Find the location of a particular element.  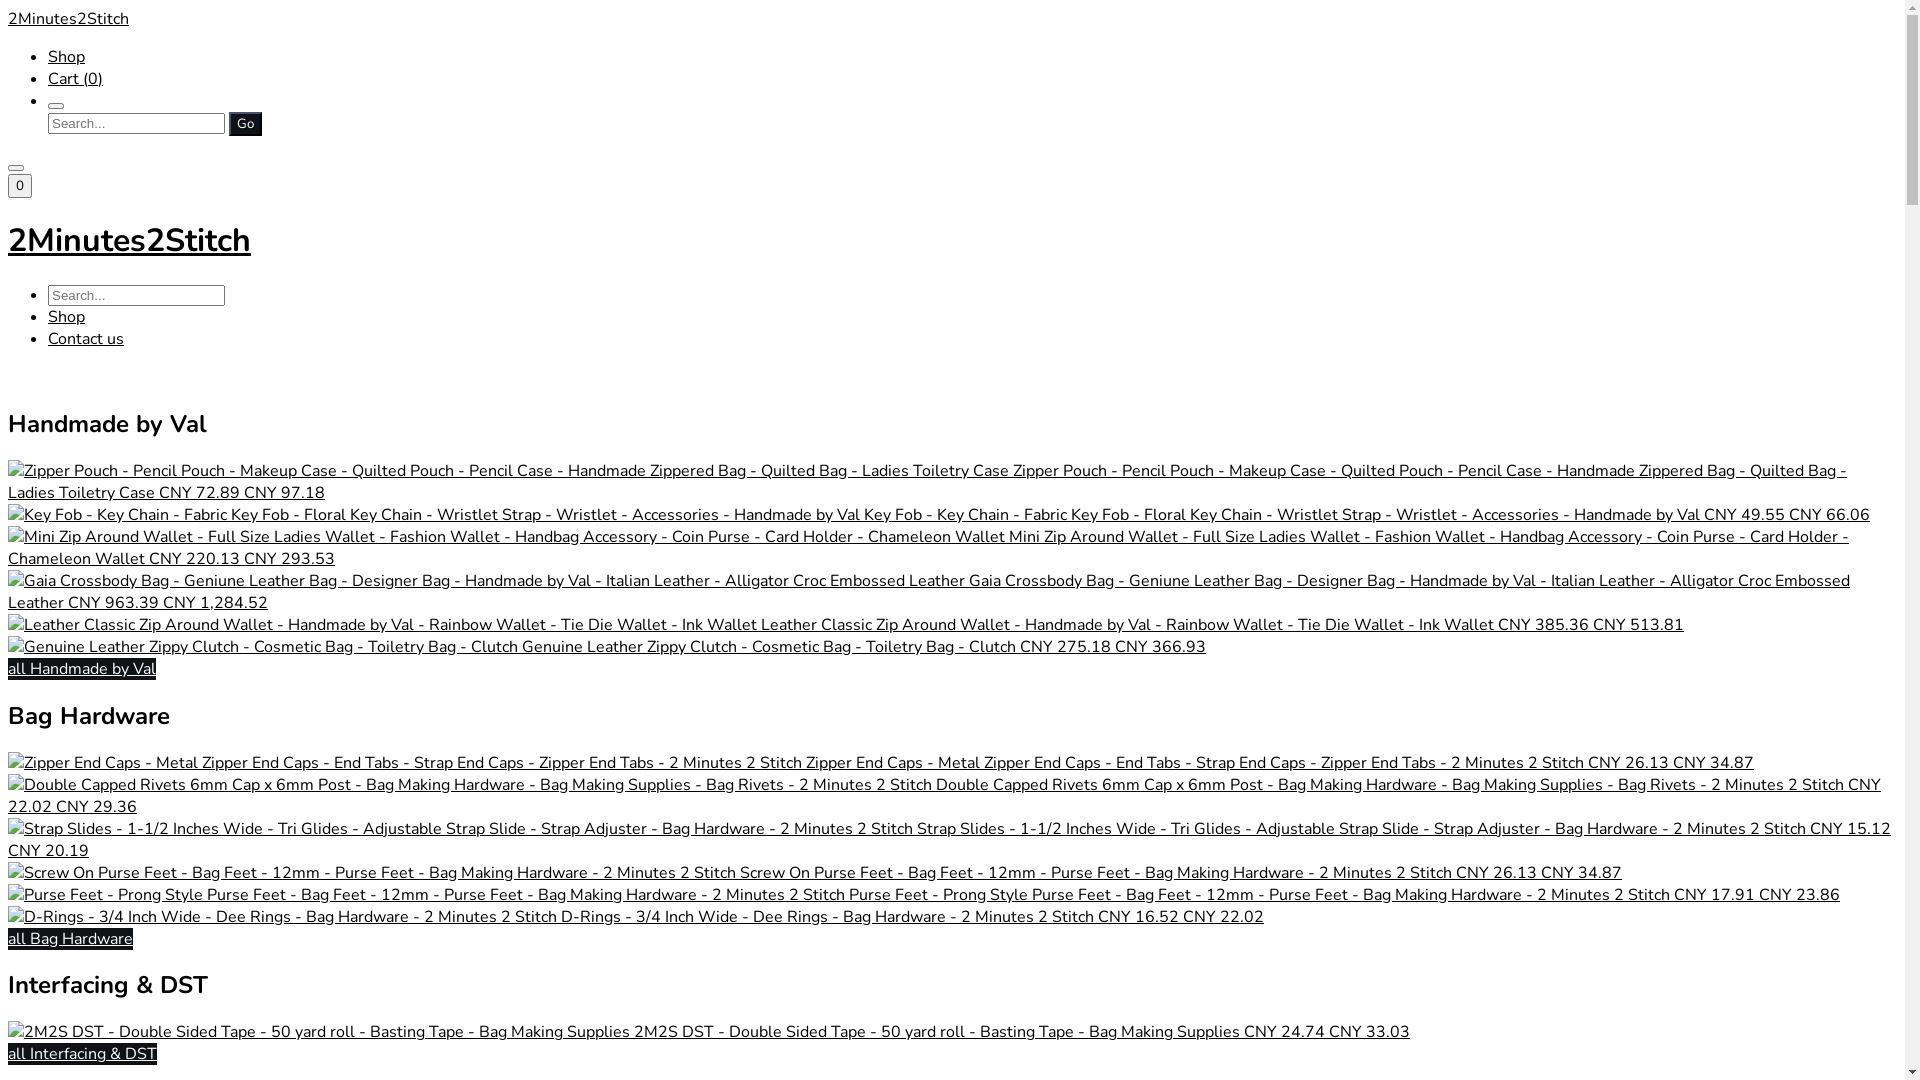

Cart (0) is located at coordinates (76, 79).